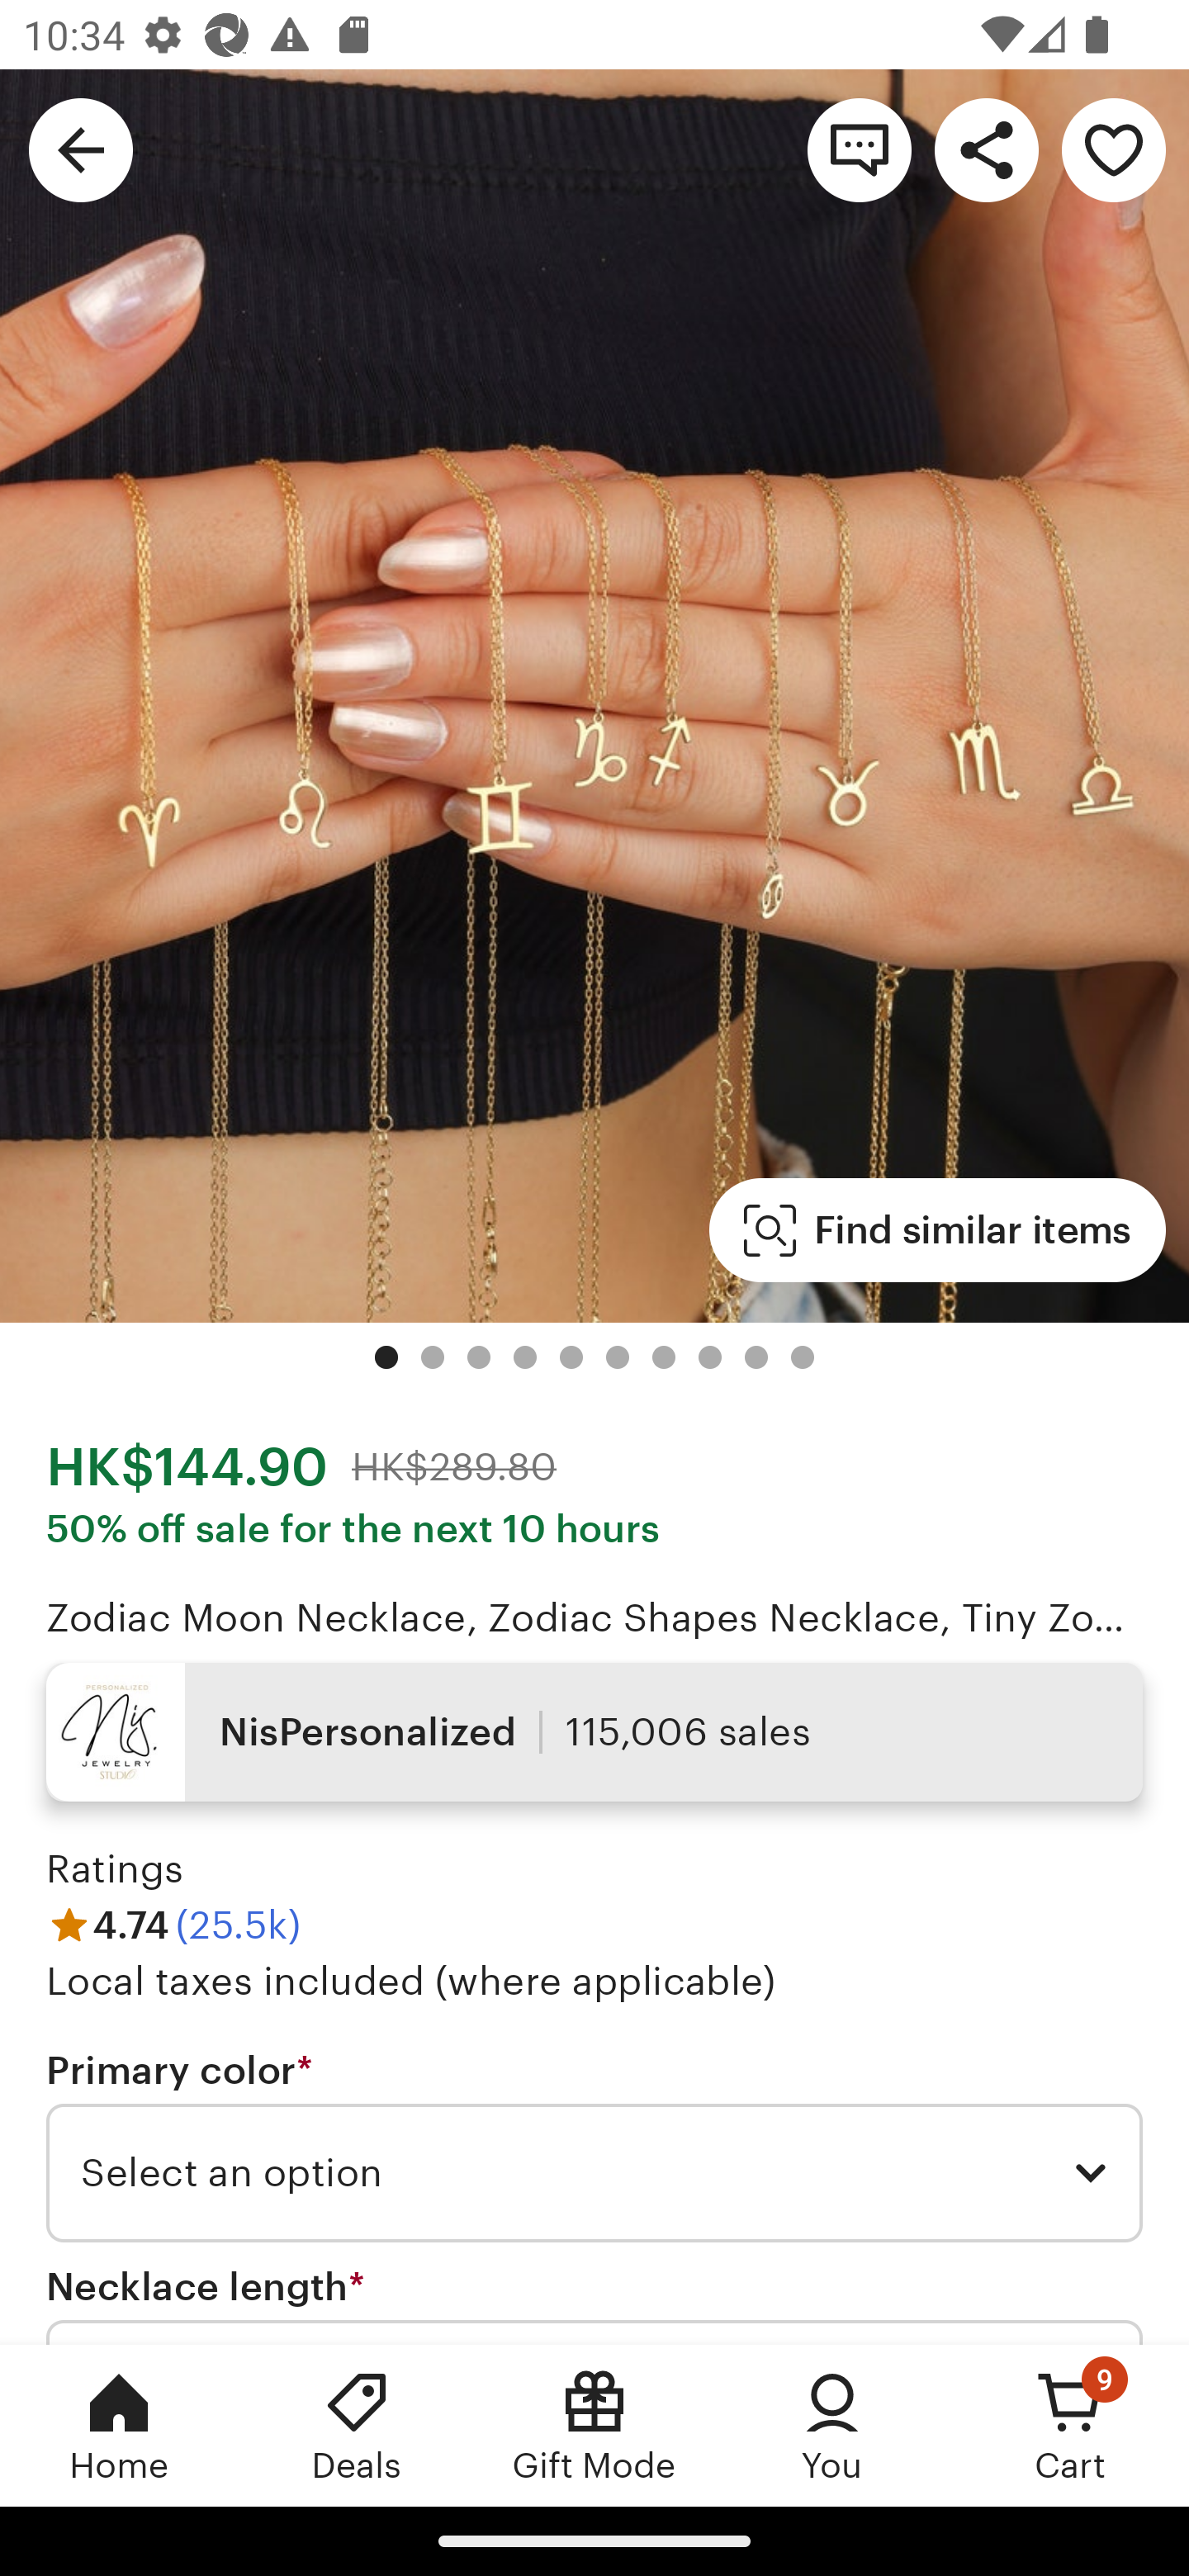  What do you see at coordinates (594, 2147) in the screenshot?
I see `Primary color * Required Select an option` at bounding box center [594, 2147].